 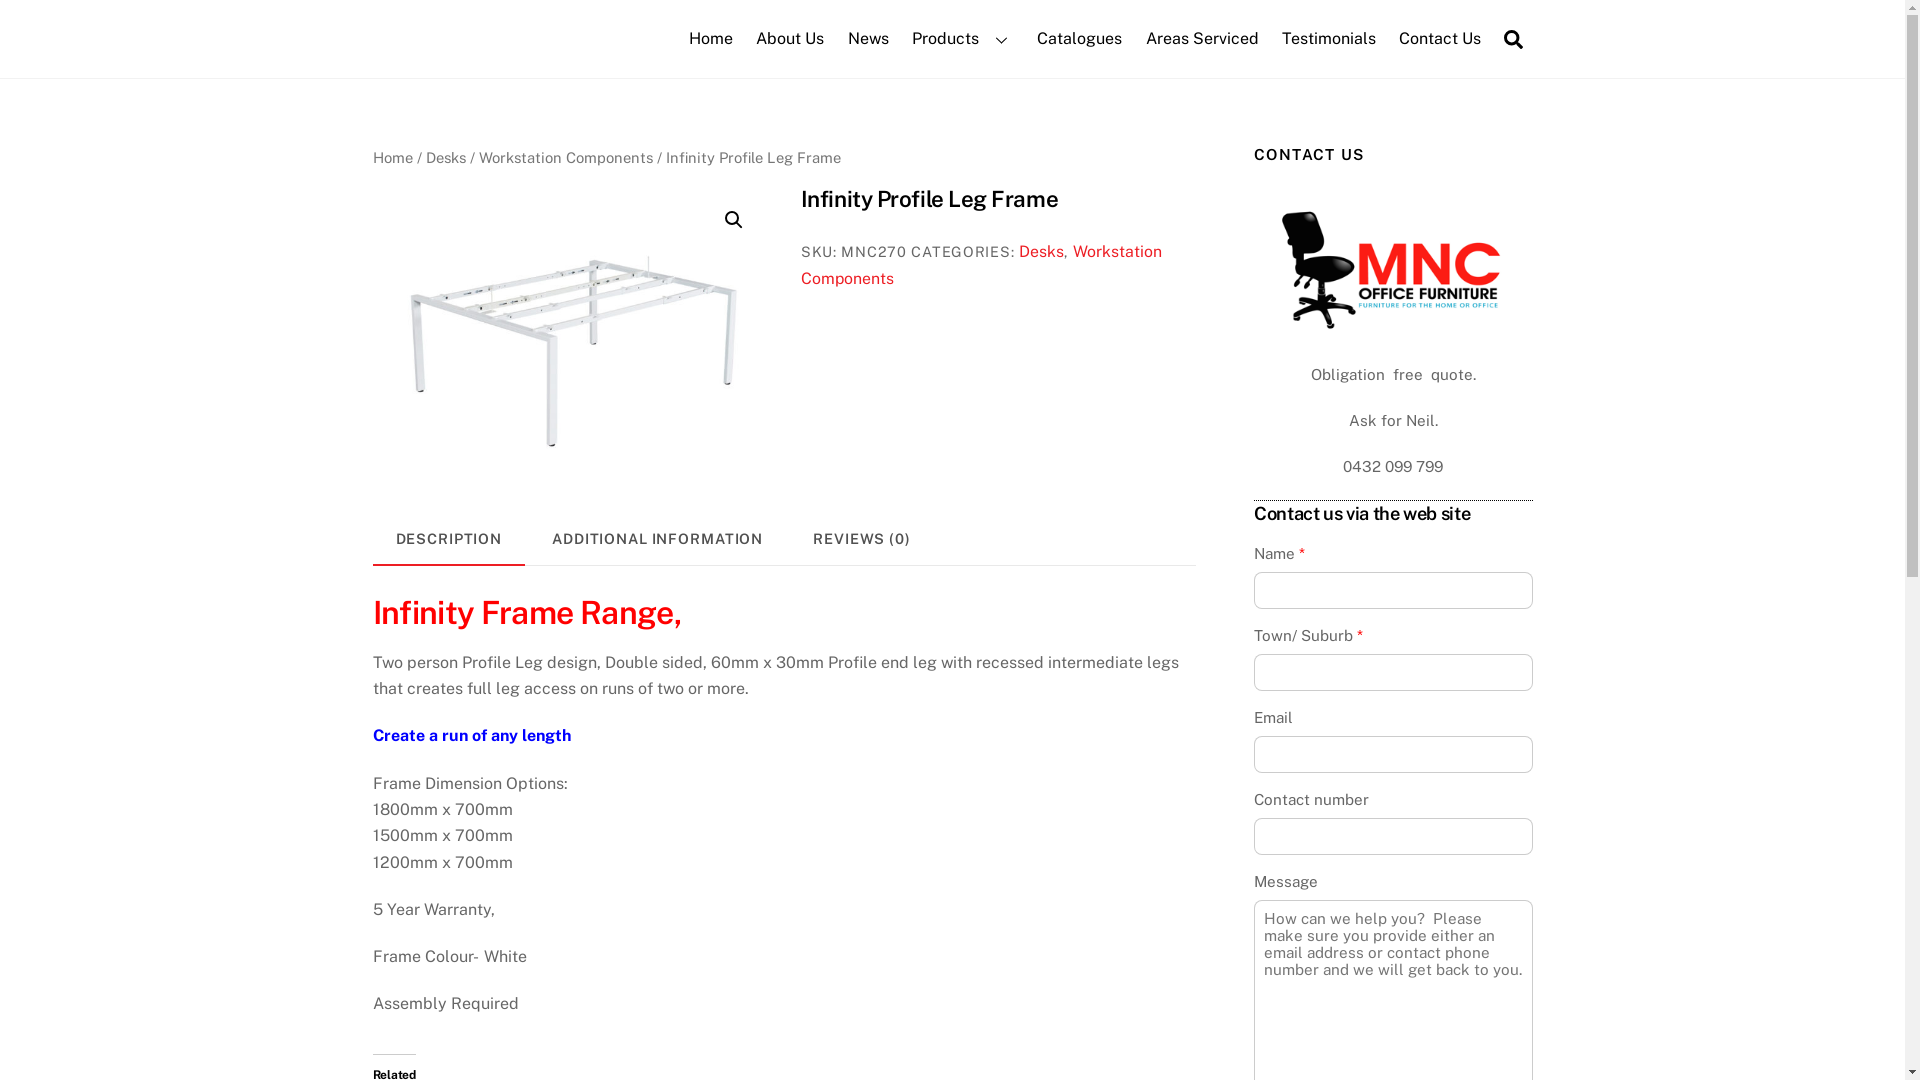 What do you see at coordinates (1080, 39) in the screenshot?
I see `Catalogues` at bounding box center [1080, 39].